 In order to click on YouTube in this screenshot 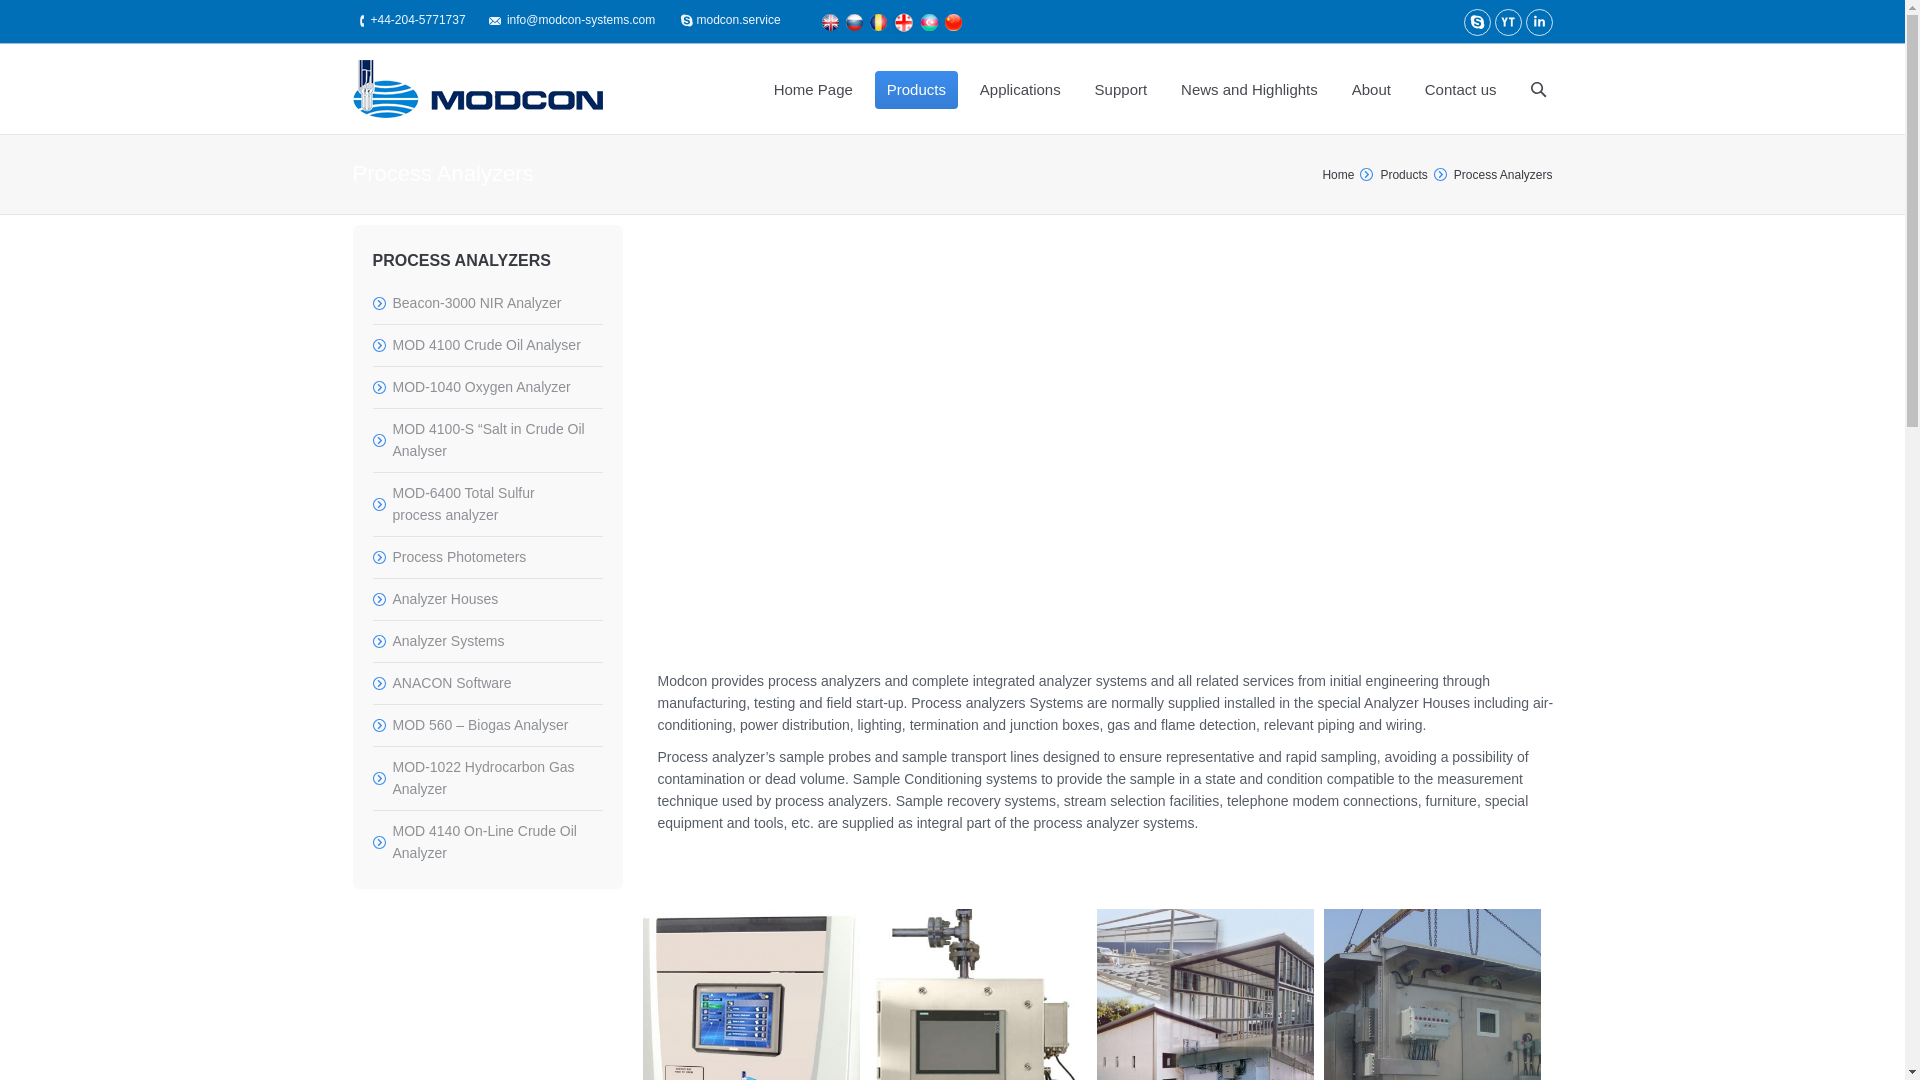, I will do `click(1506, 22)`.